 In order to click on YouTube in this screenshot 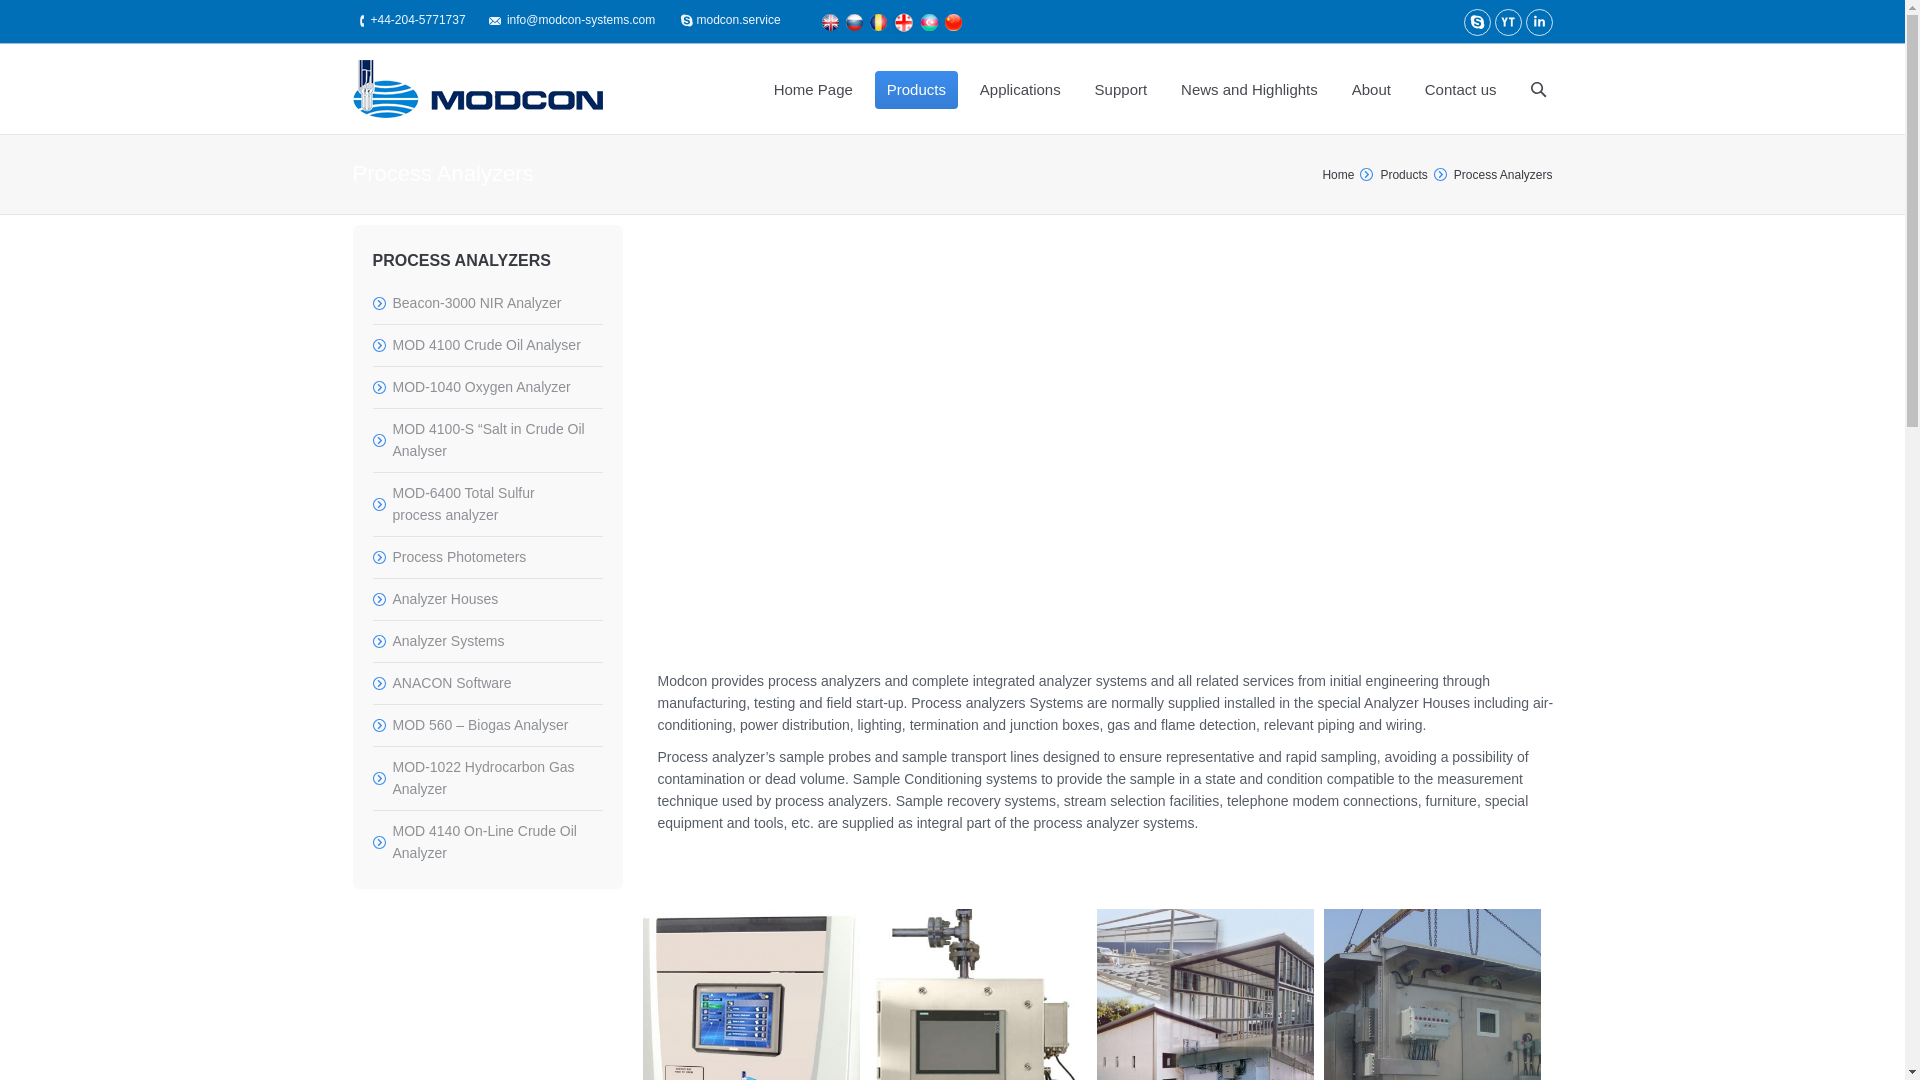, I will do `click(1506, 22)`.